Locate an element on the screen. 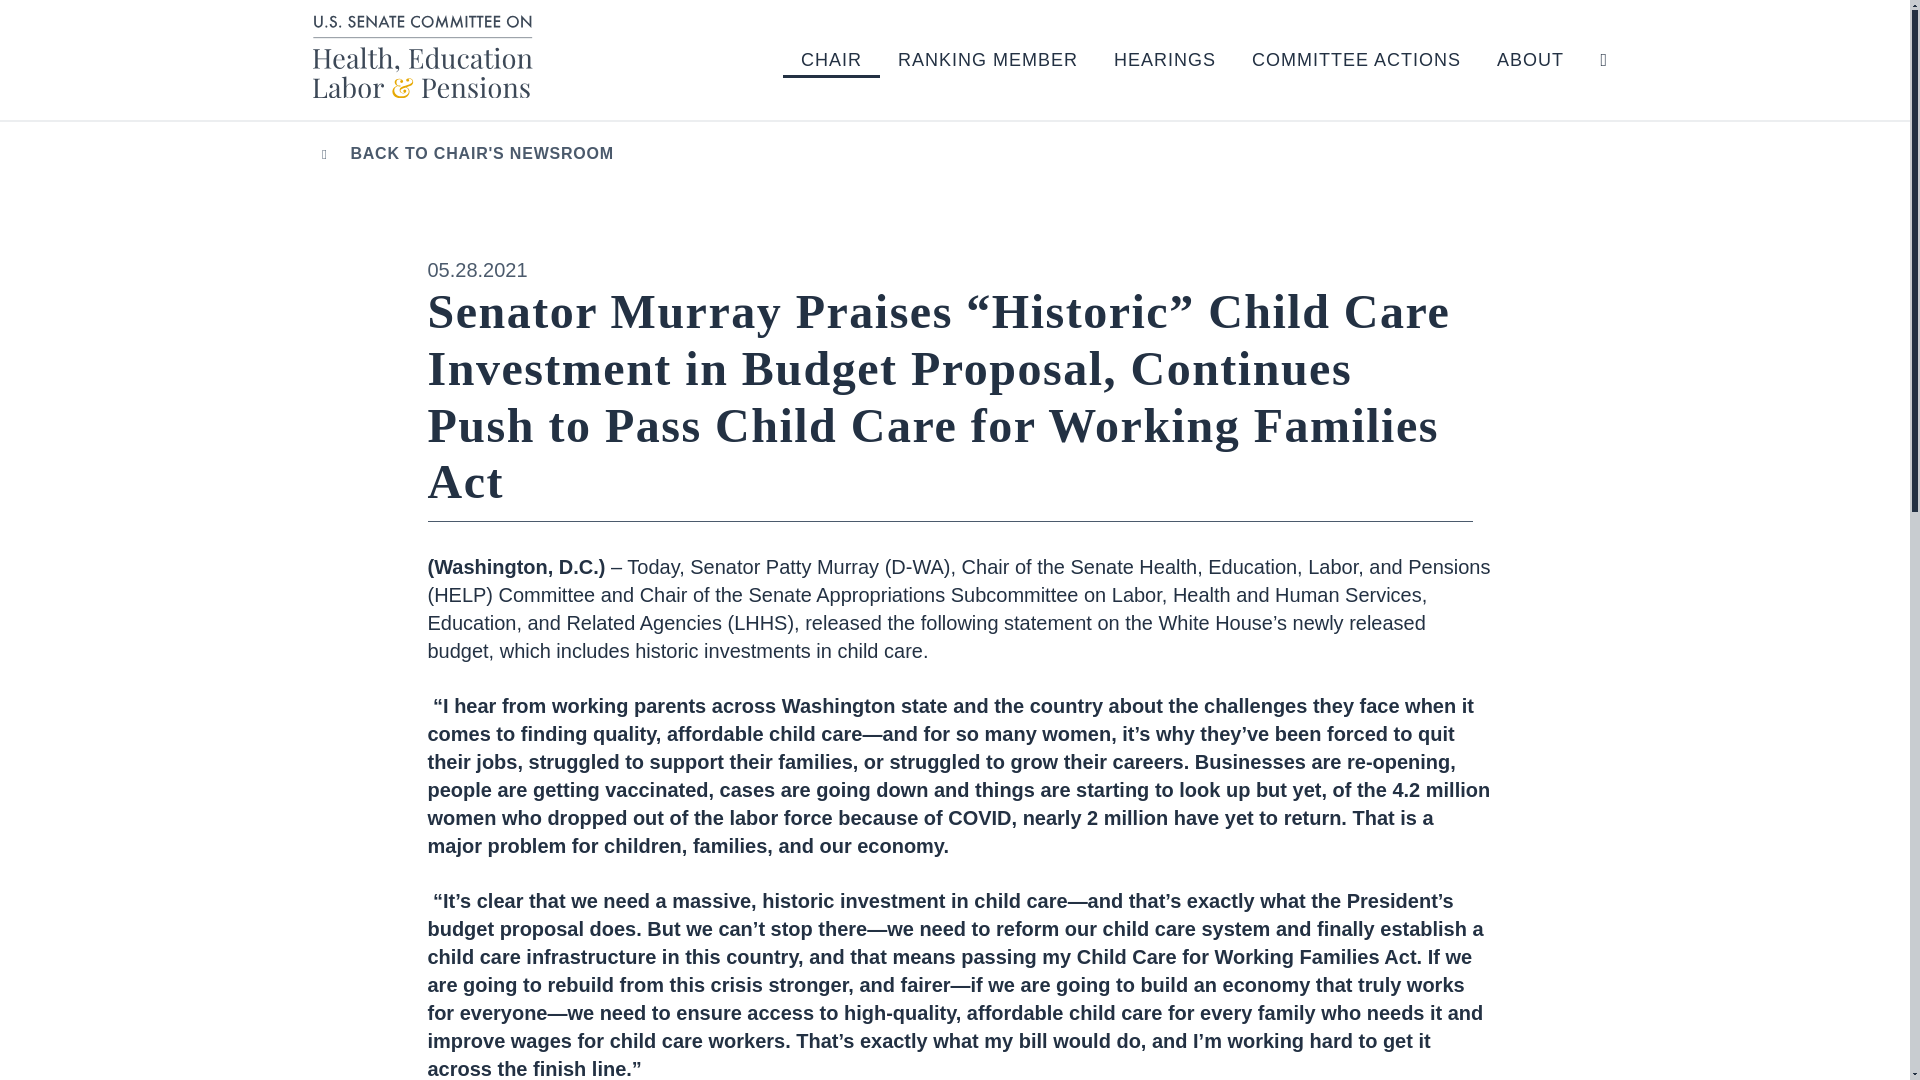 The height and width of the screenshot is (1080, 1920). Skip to content is located at coordinates (35, 34).